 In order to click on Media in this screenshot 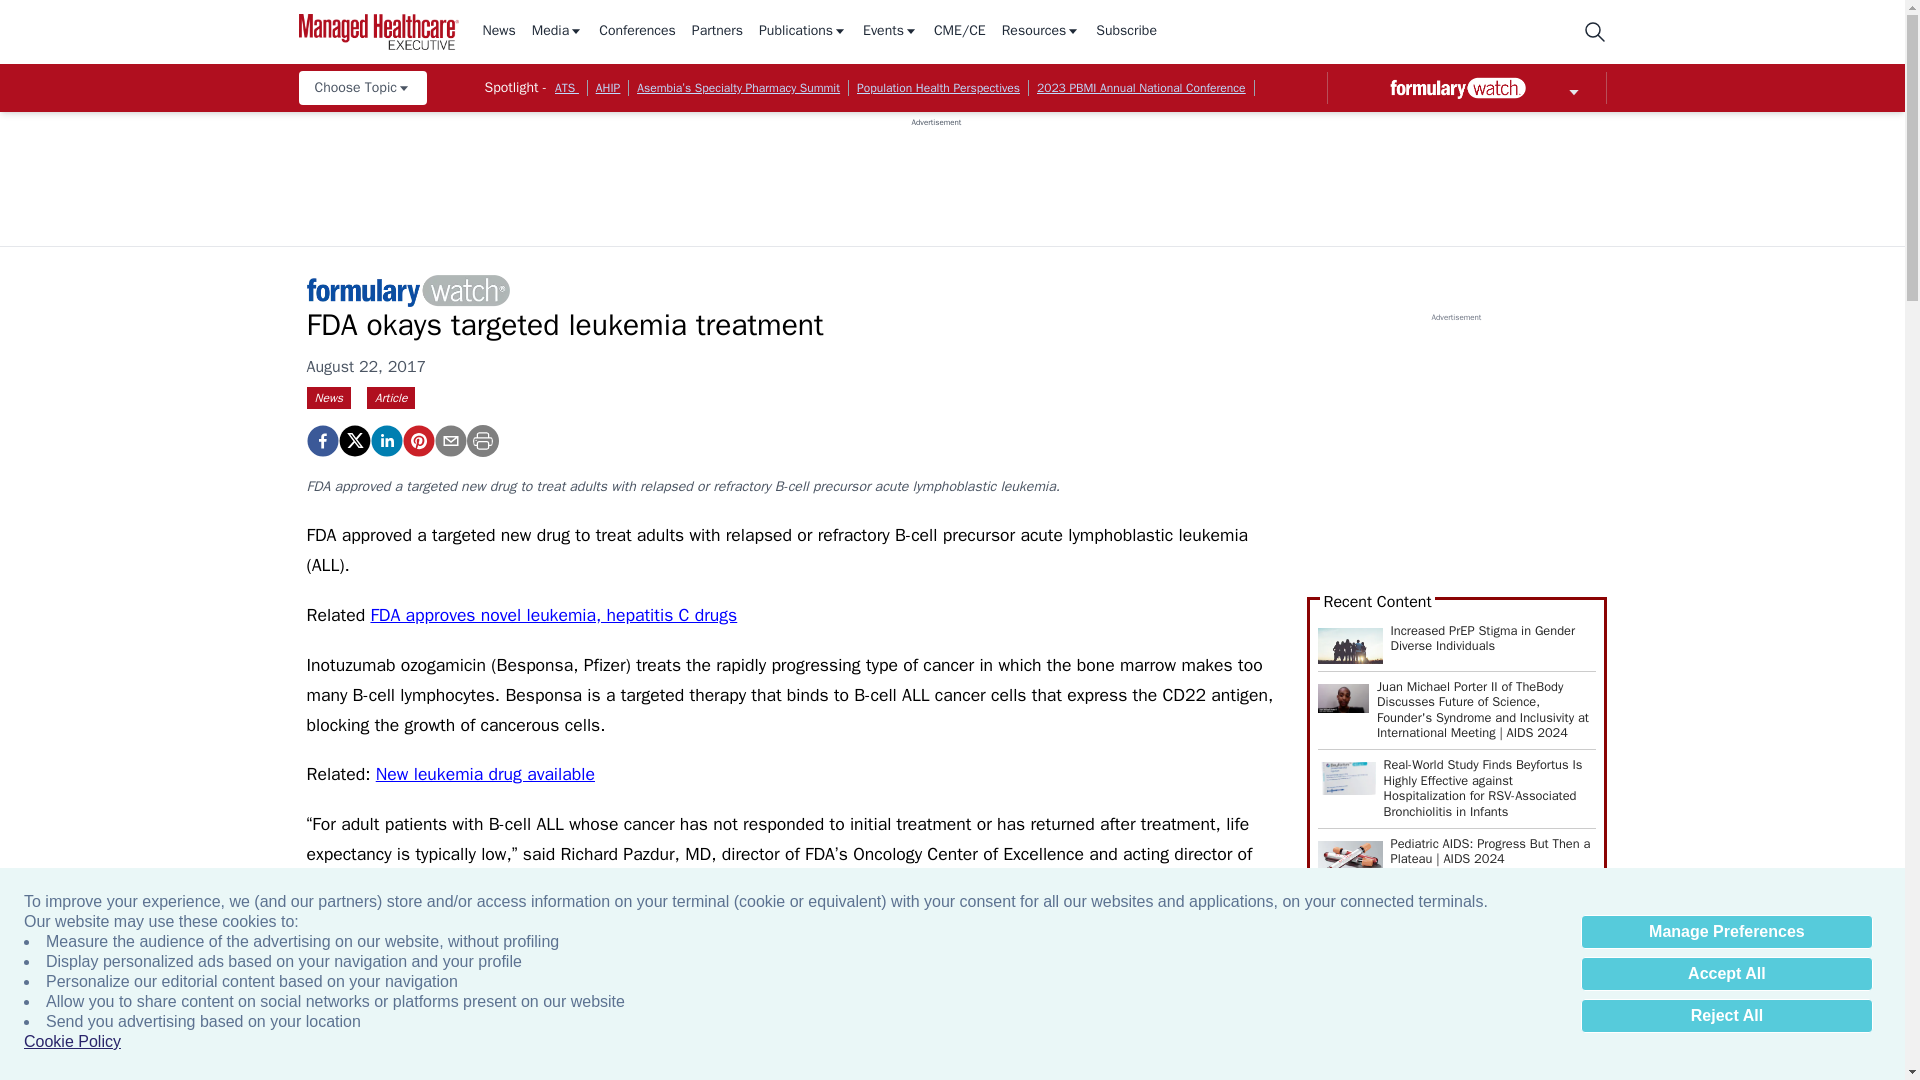, I will do `click(557, 32)`.